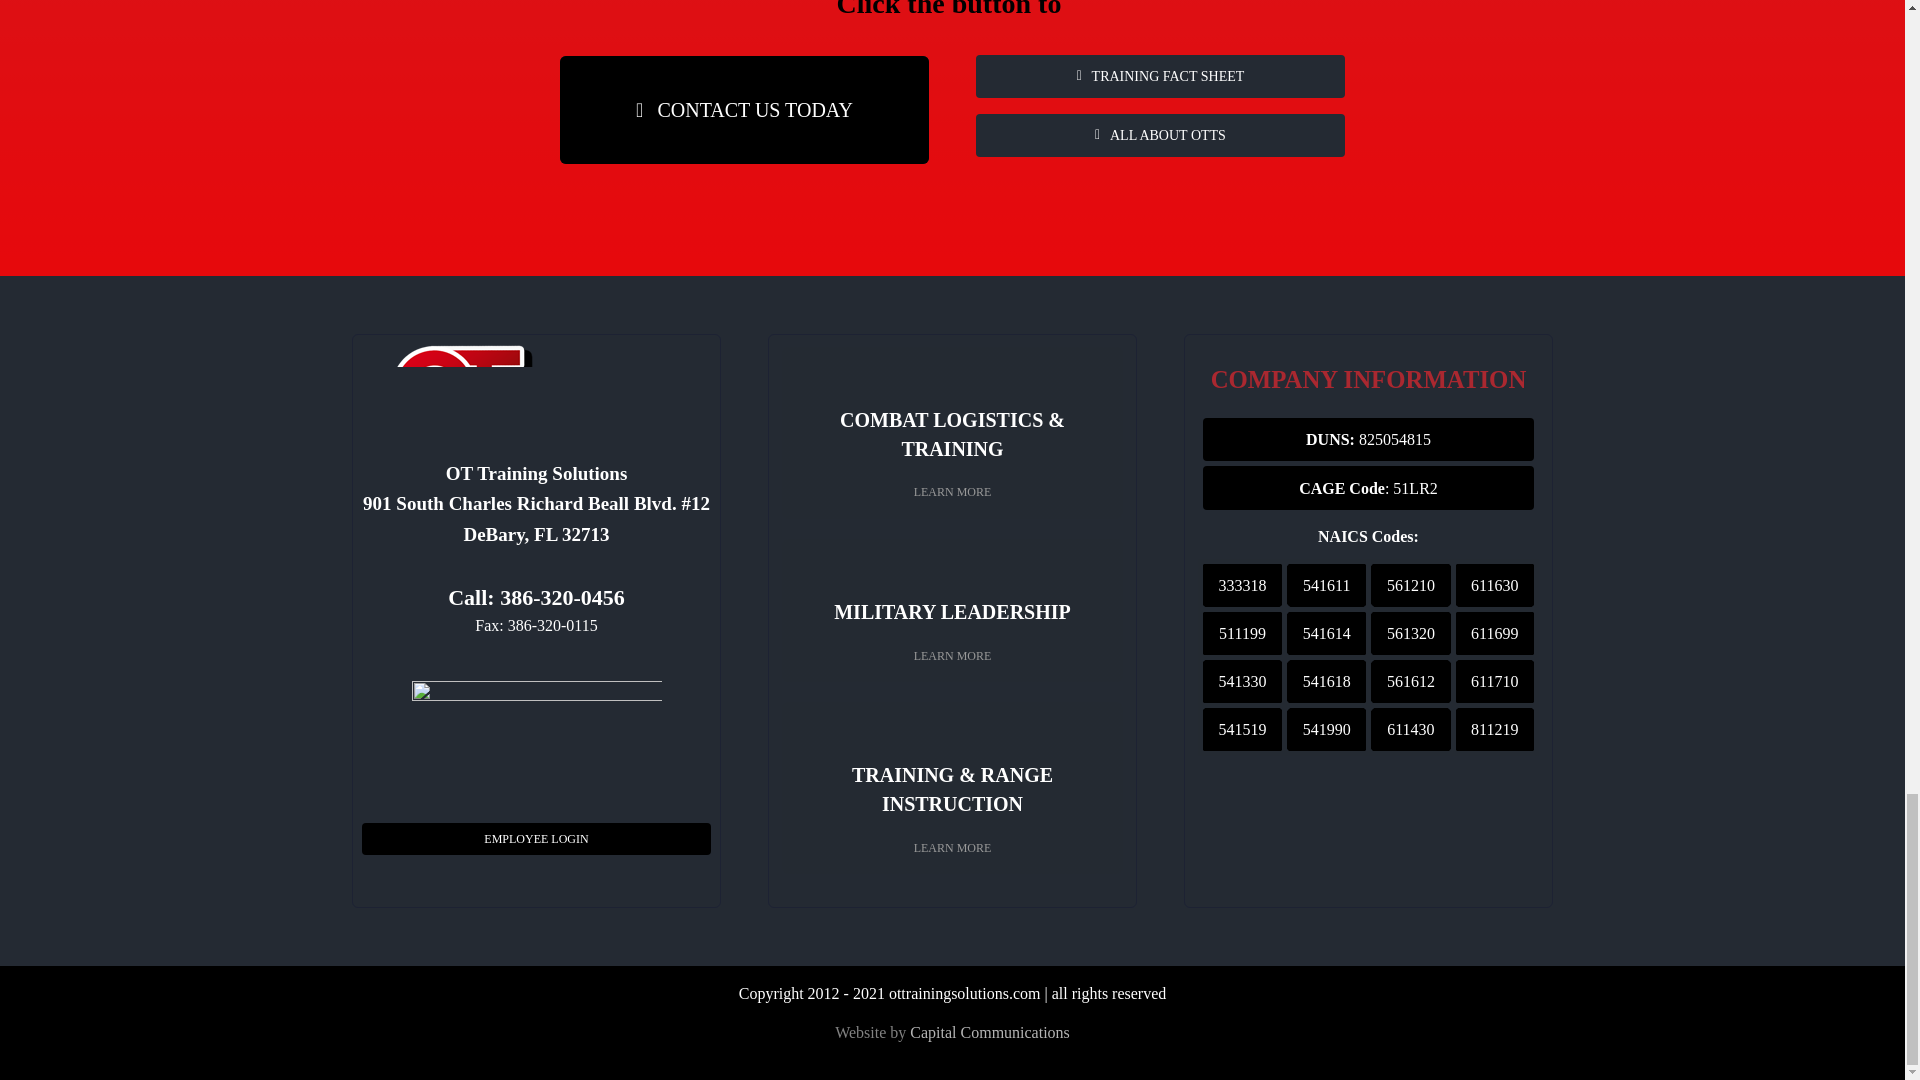 This screenshot has width=1920, height=1080. What do you see at coordinates (744, 110) in the screenshot?
I see `CONTACT US TODAY` at bounding box center [744, 110].